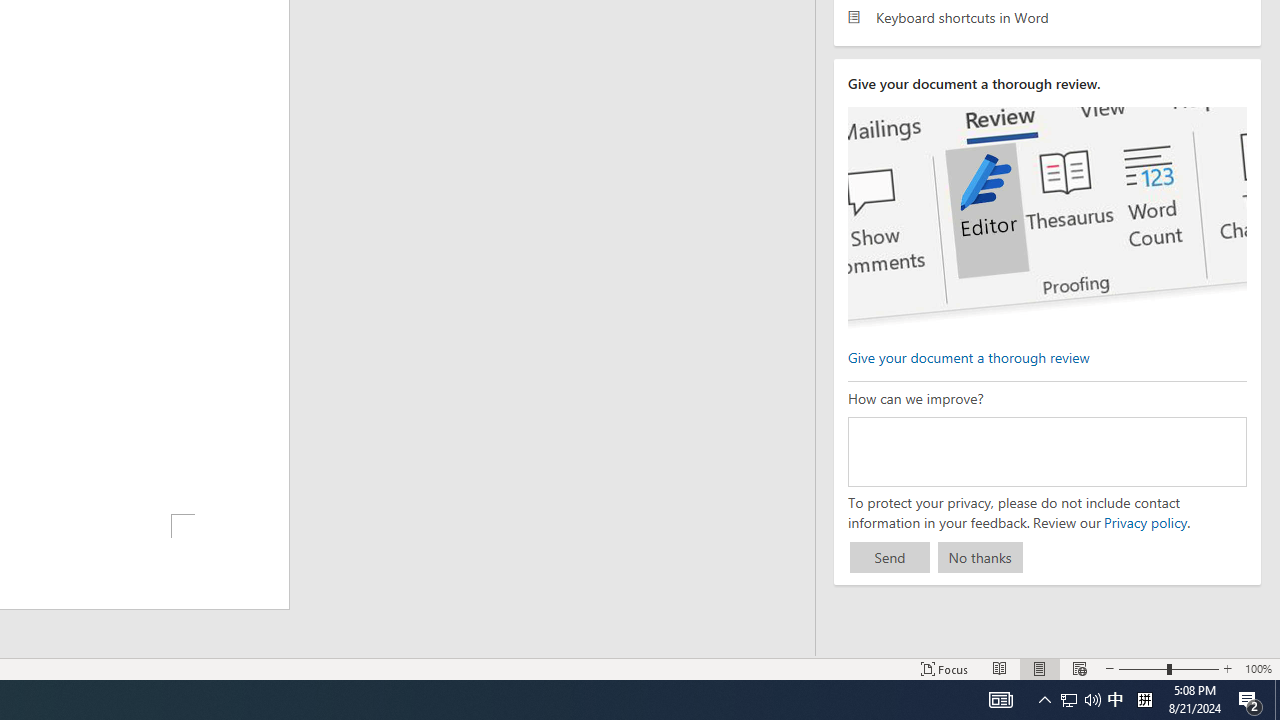 The image size is (1280, 720). I want to click on Read Mode, so click(1000, 668).